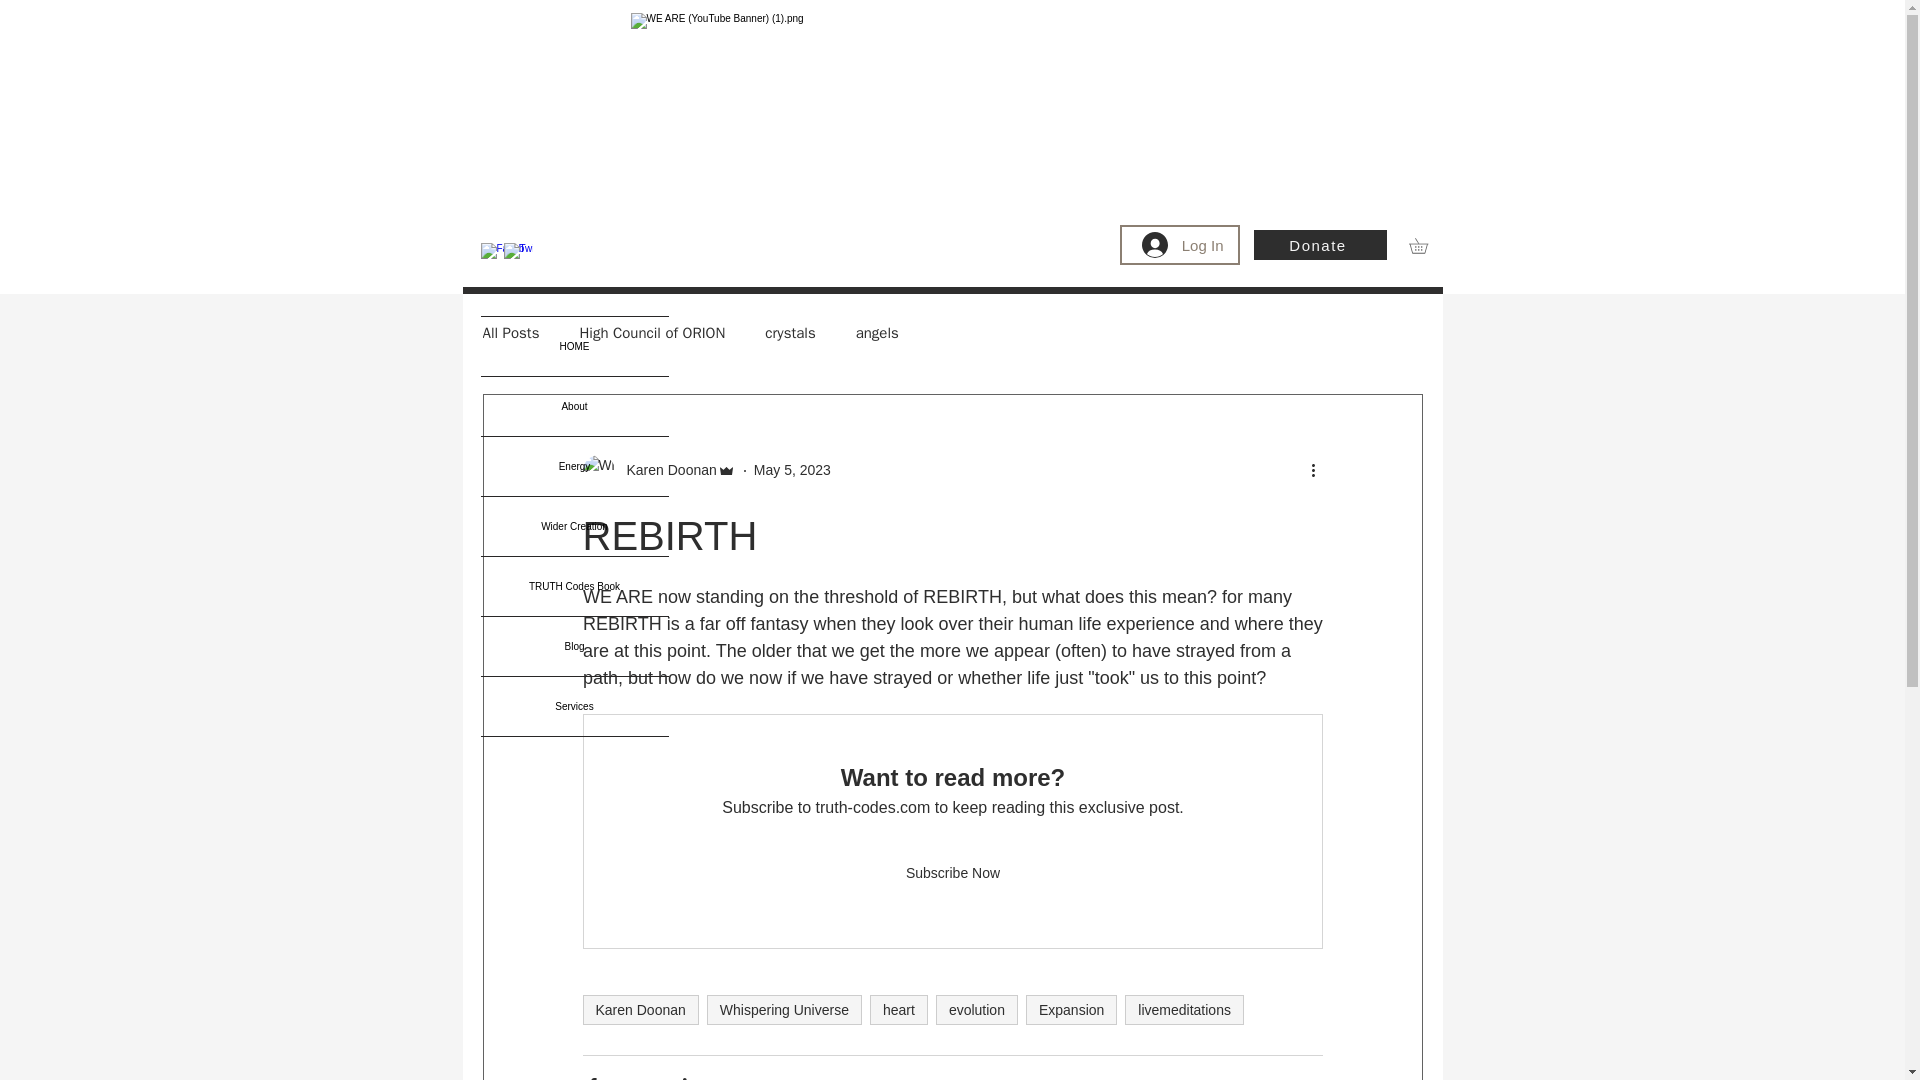 The width and height of the screenshot is (1920, 1080). I want to click on High Council of ORION, so click(652, 334).